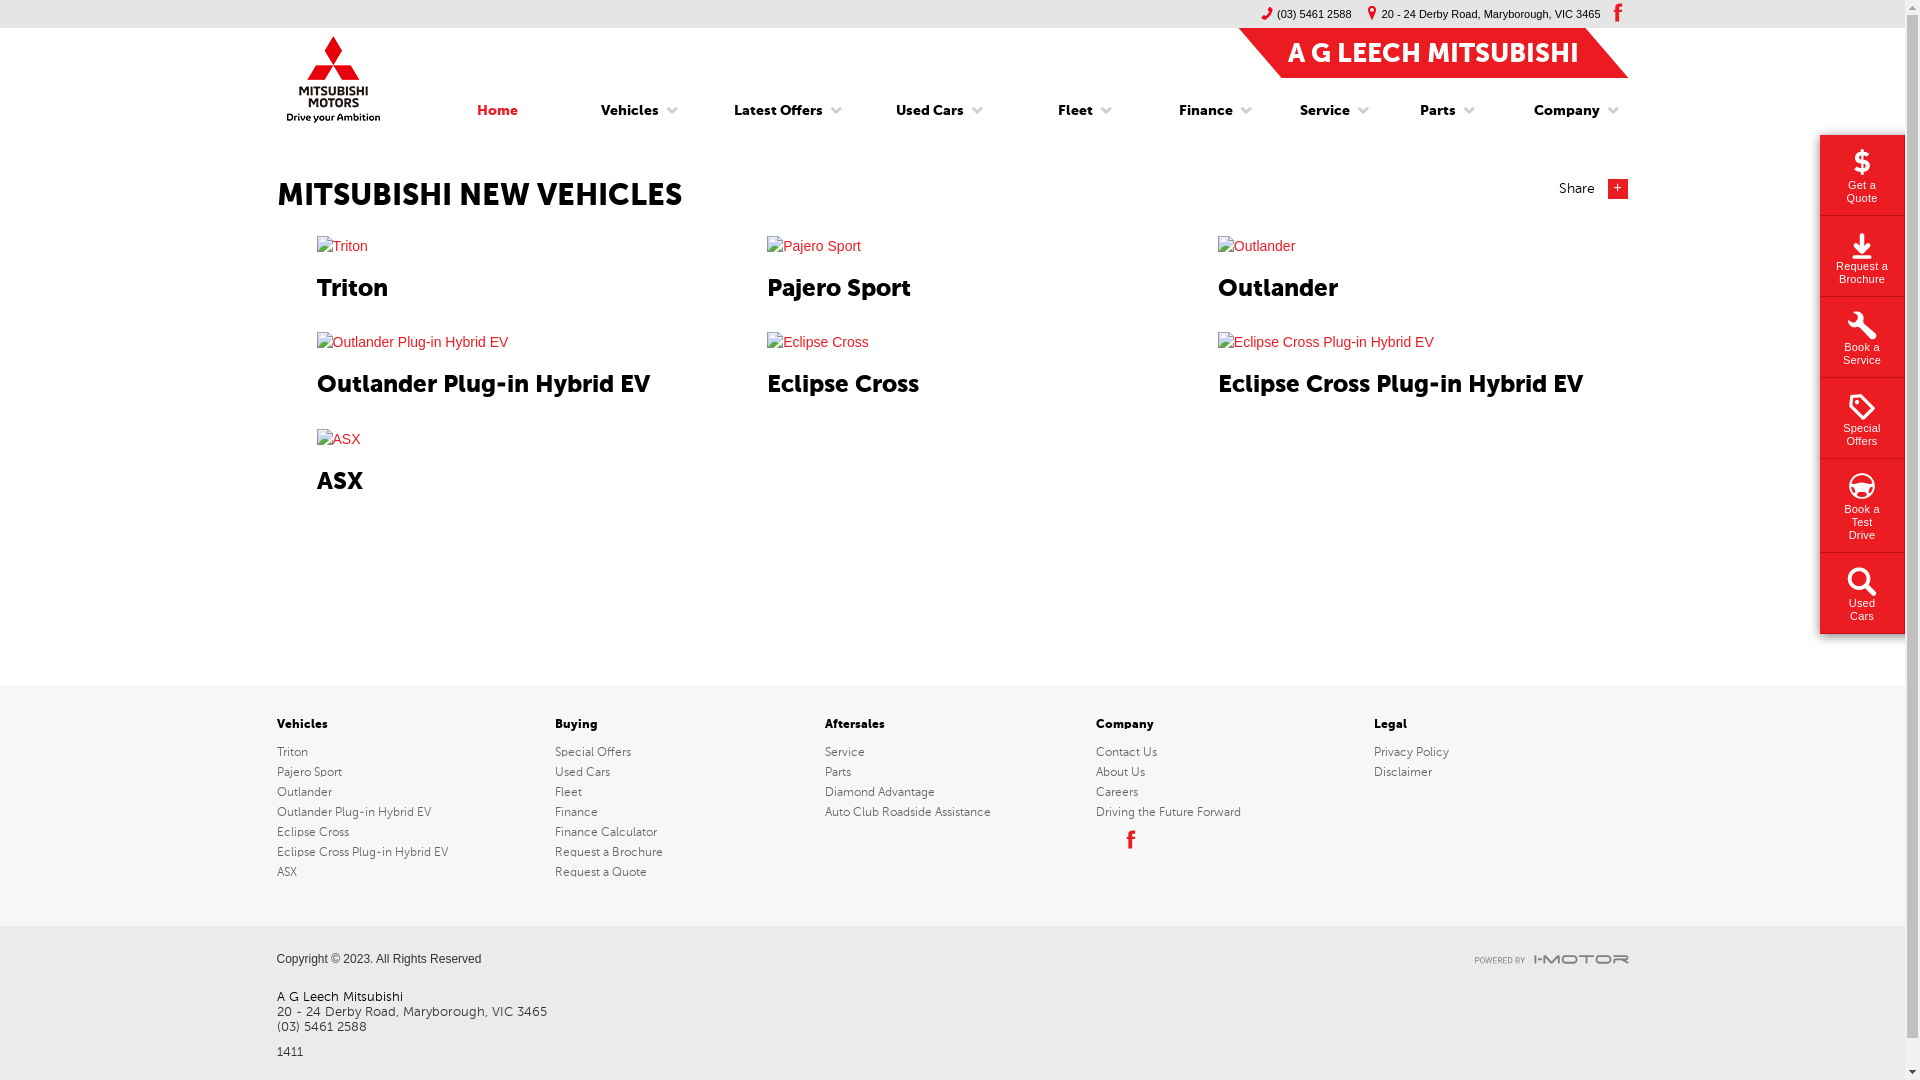 This screenshot has width=1920, height=1080. I want to click on Used Cars, so click(682, 772).